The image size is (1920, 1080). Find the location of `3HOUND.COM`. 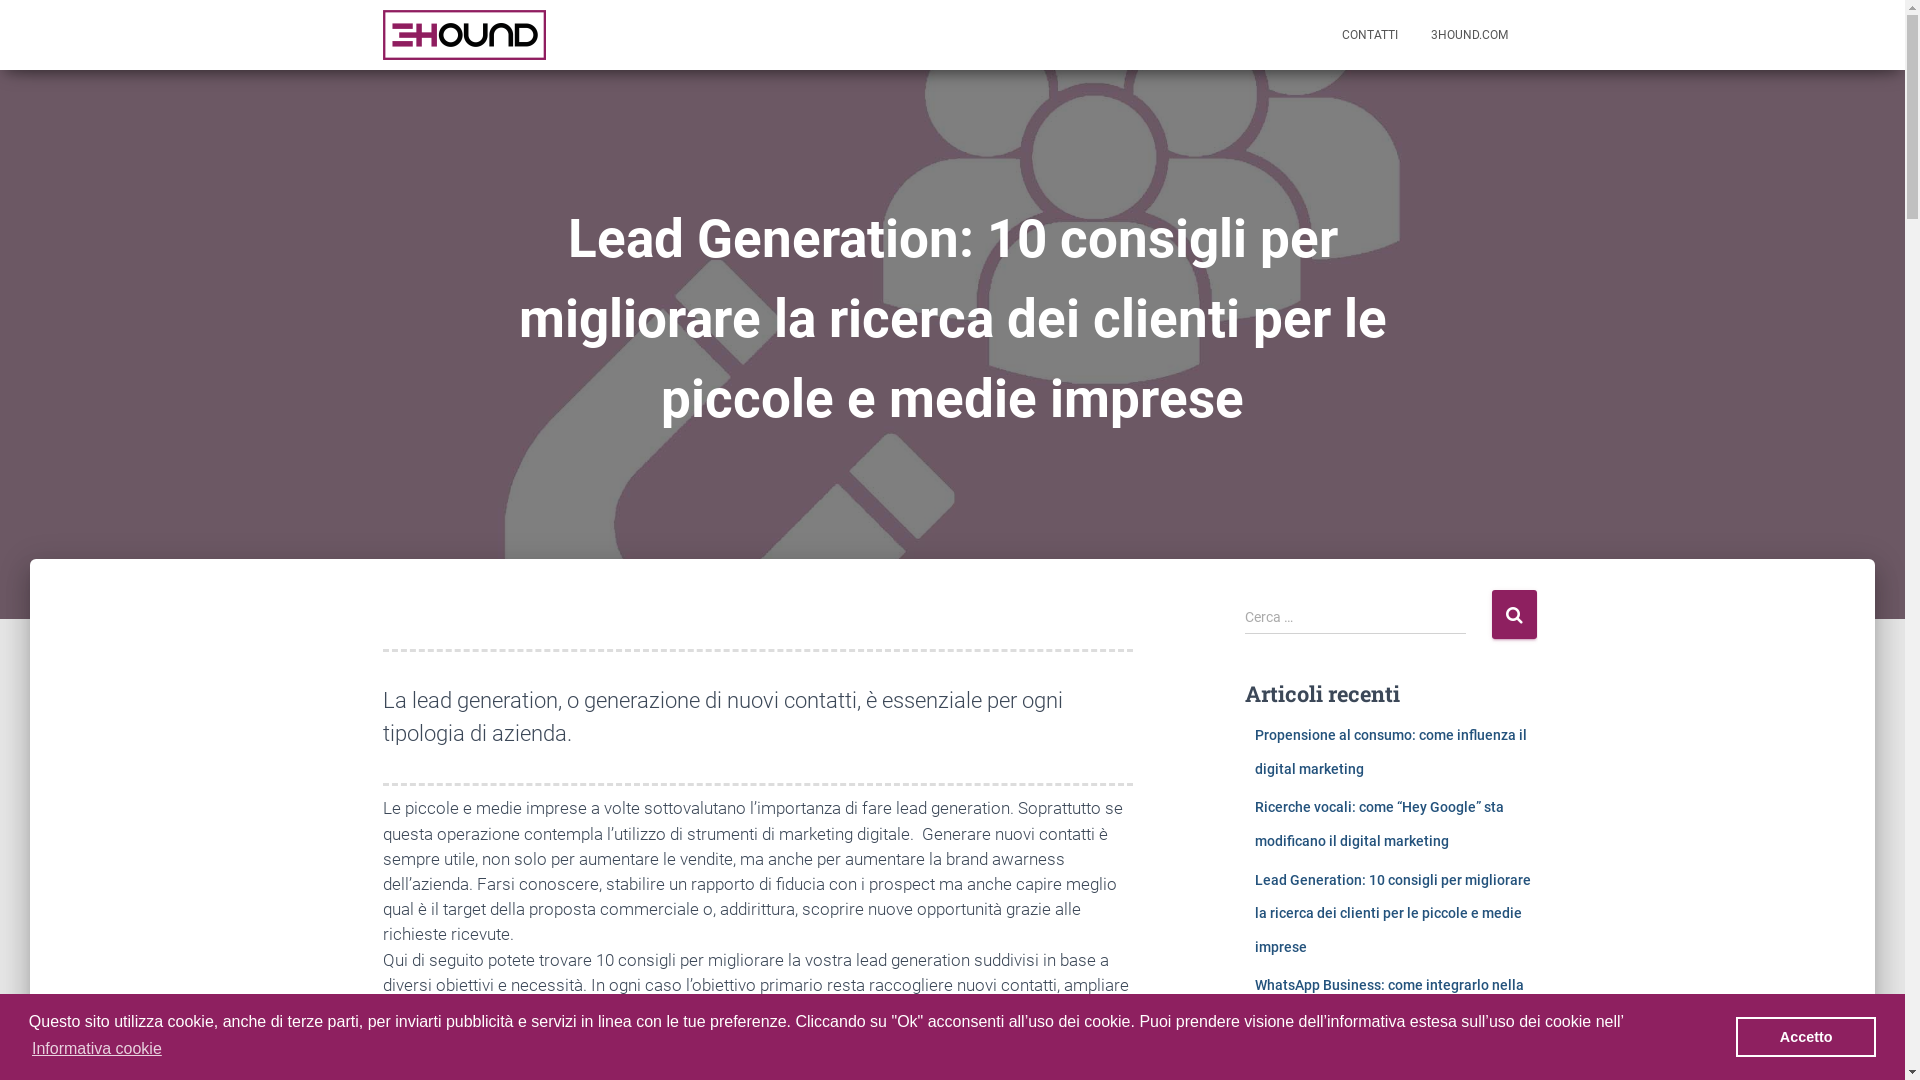

3HOUND.COM is located at coordinates (1470, 35).